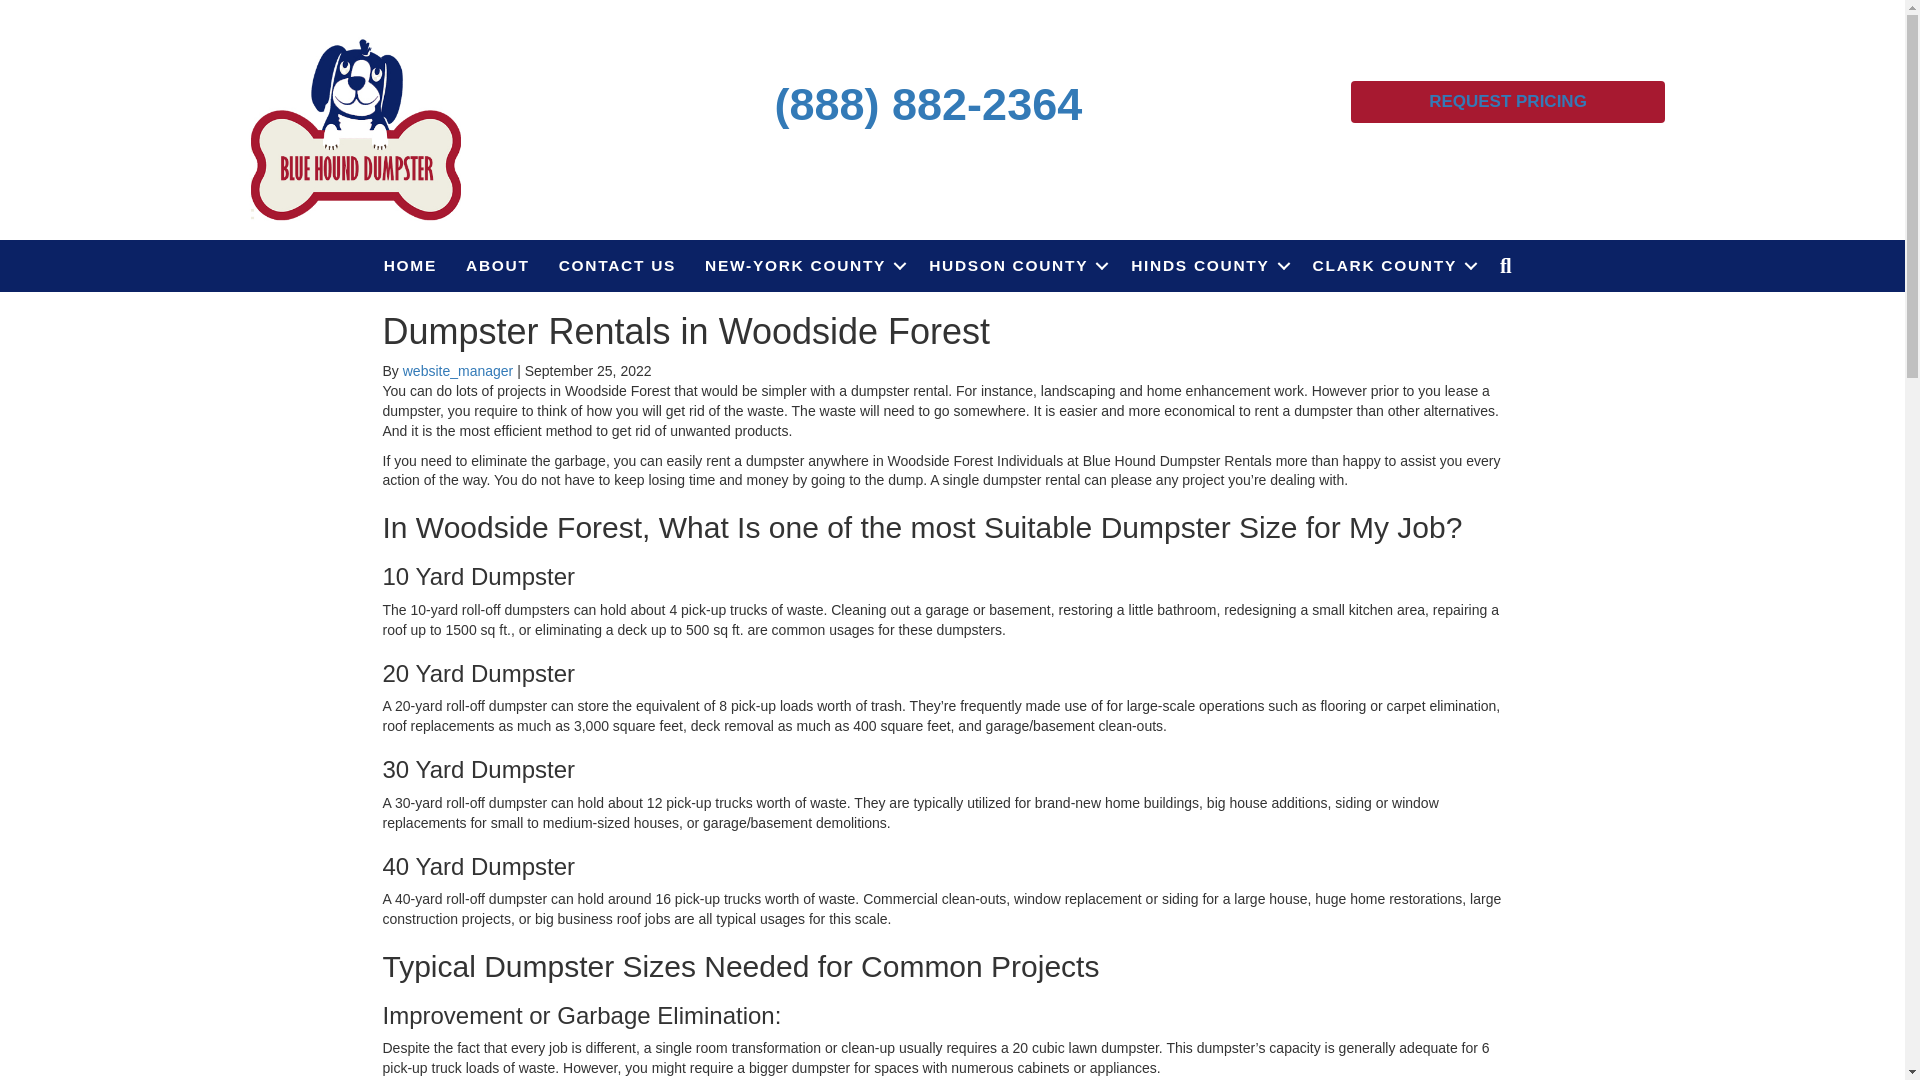 The width and height of the screenshot is (1920, 1080). I want to click on bluehounddumpster, so click(356, 127).